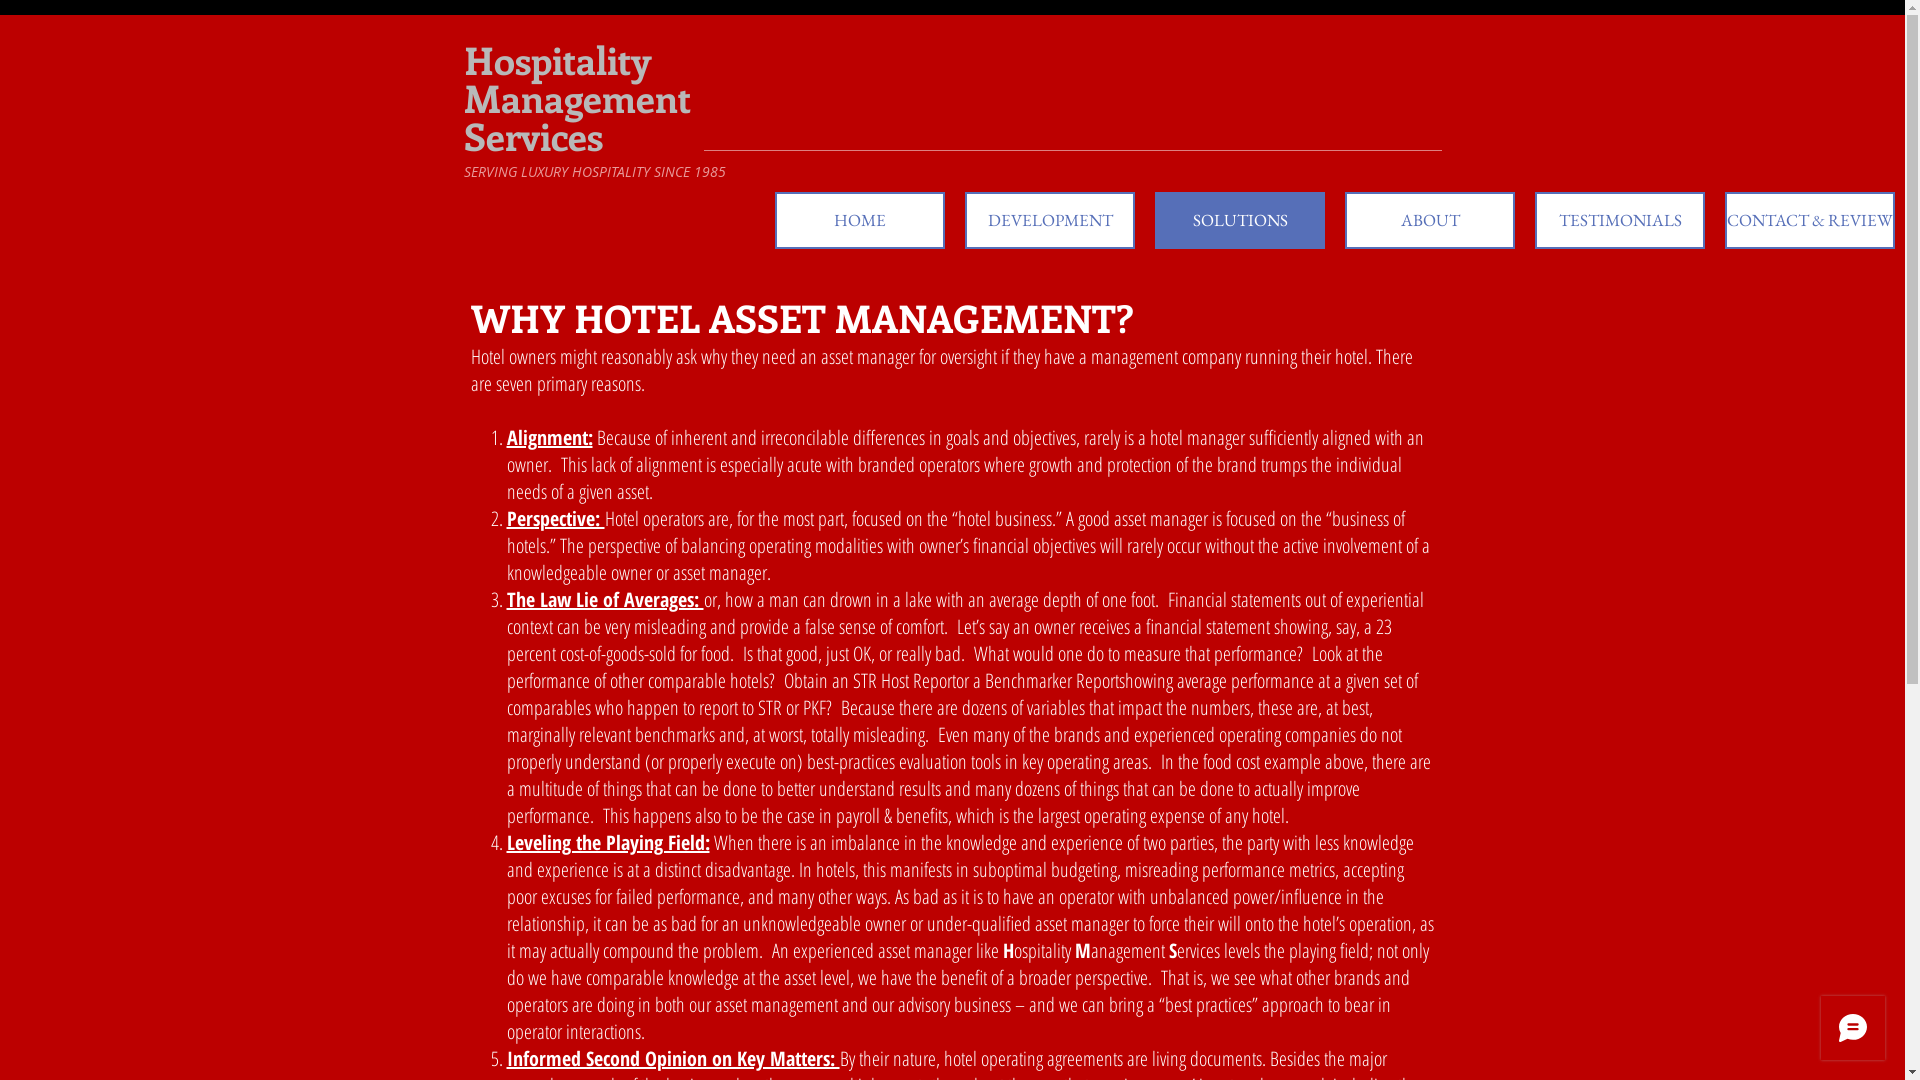 The width and height of the screenshot is (1920, 1080). Describe the element at coordinates (1050, 220) in the screenshot. I see `DEVELOPMENT` at that location.